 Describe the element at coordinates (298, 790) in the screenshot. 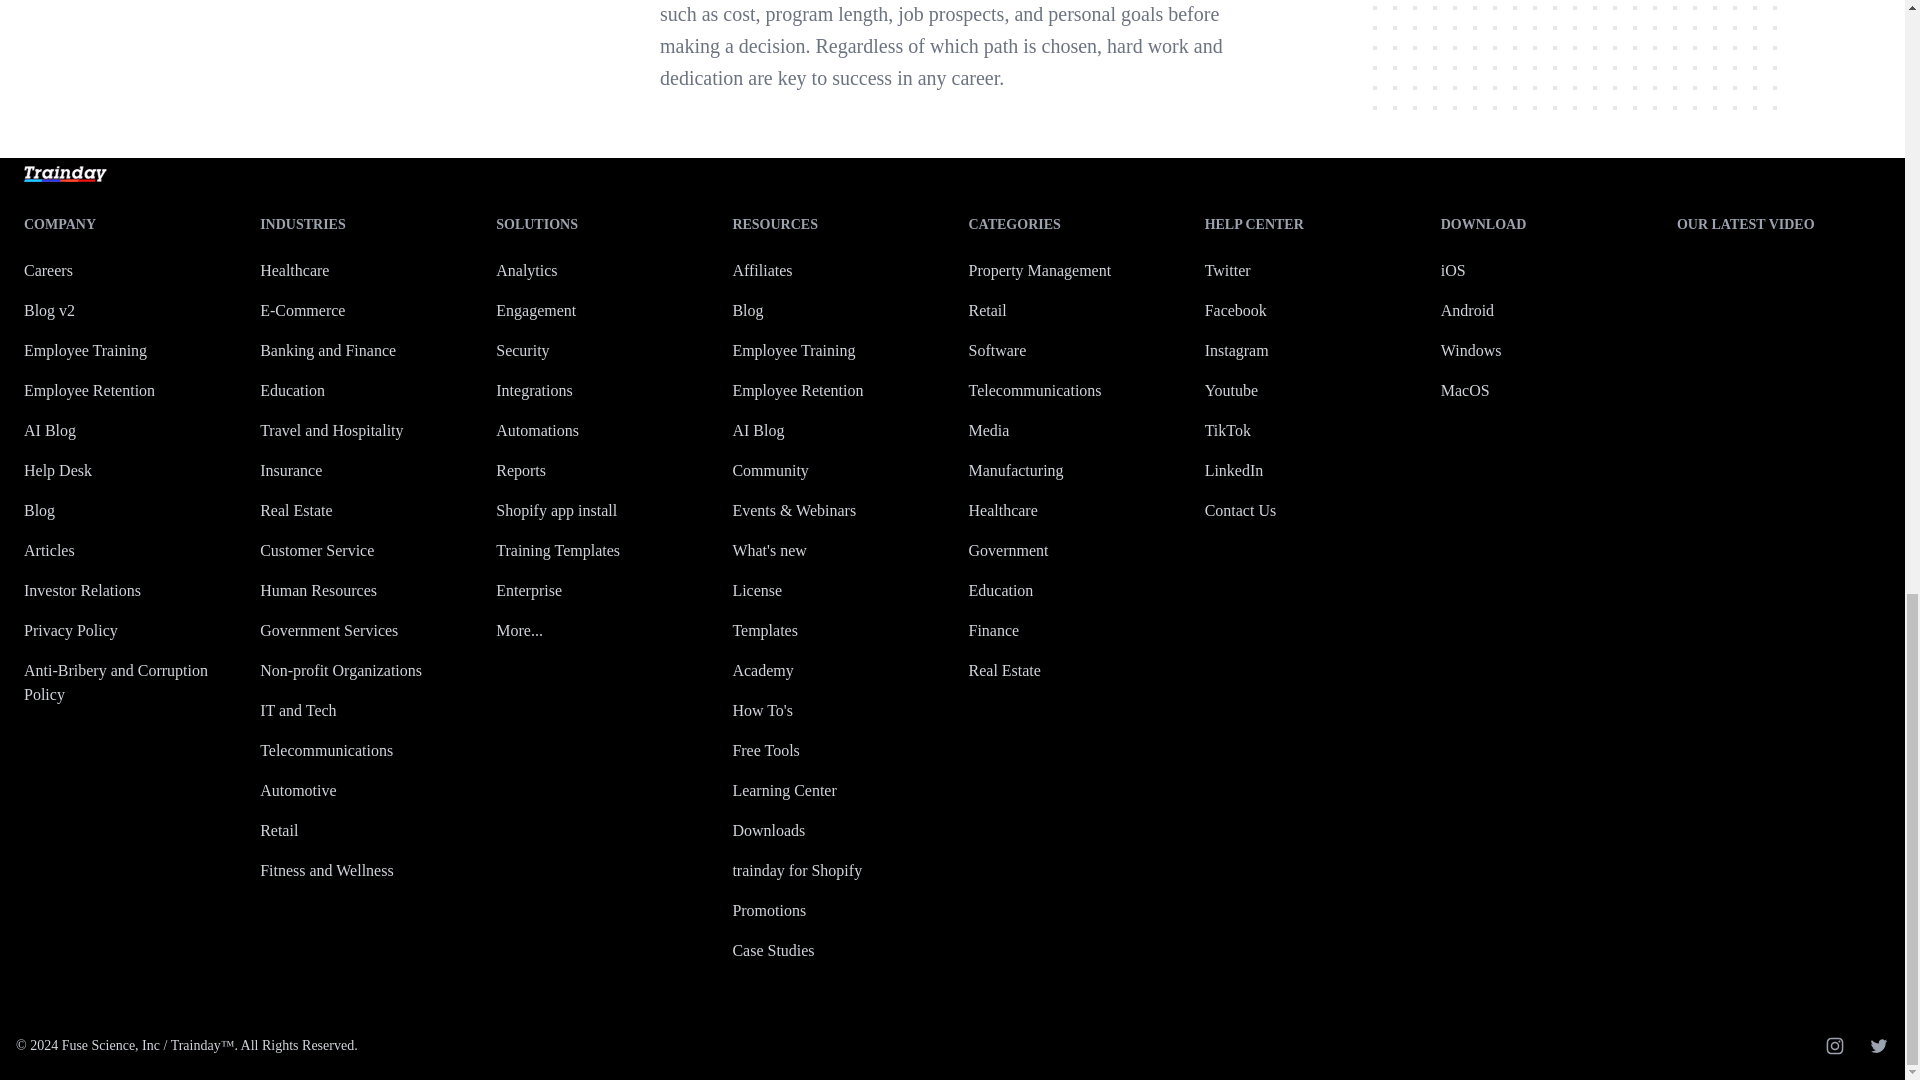

I see `Automotive` at that location.